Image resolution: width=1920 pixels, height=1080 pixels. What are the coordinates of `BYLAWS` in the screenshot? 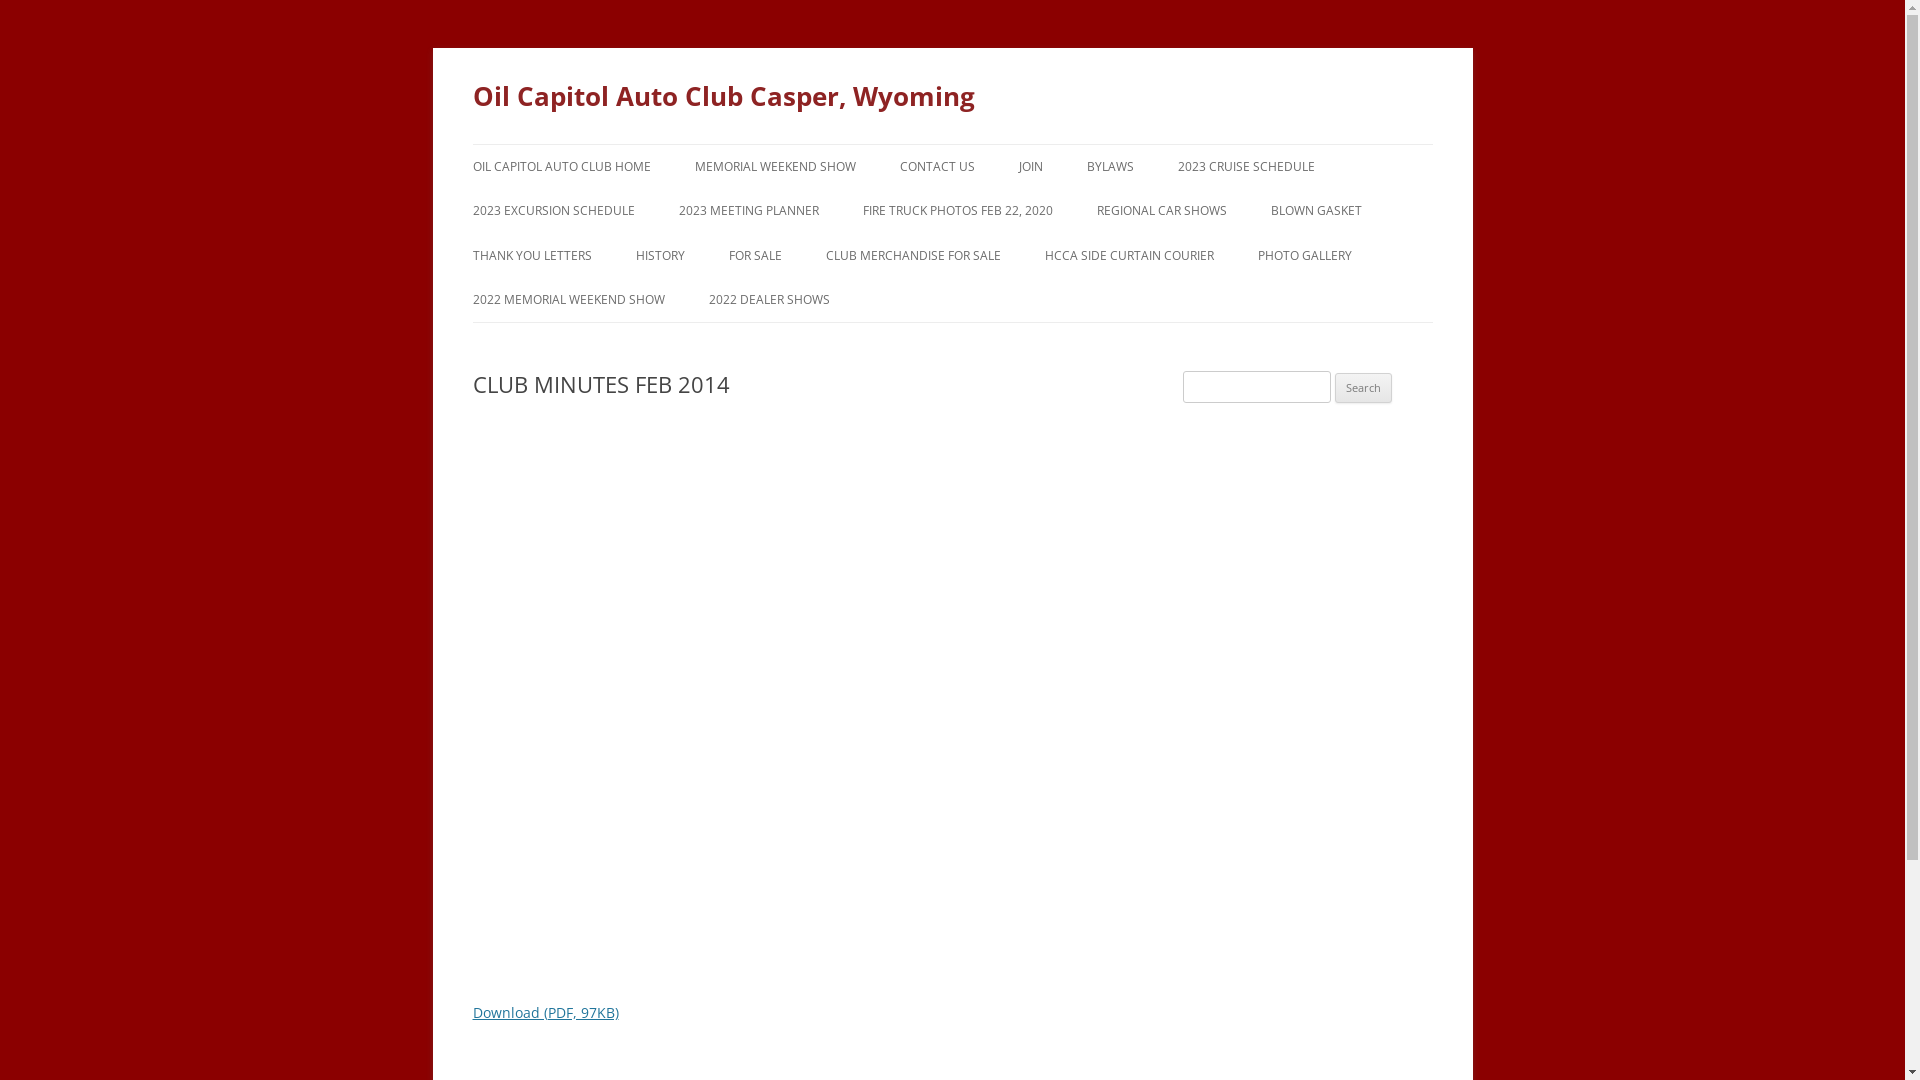 It's located at (1110, 167).